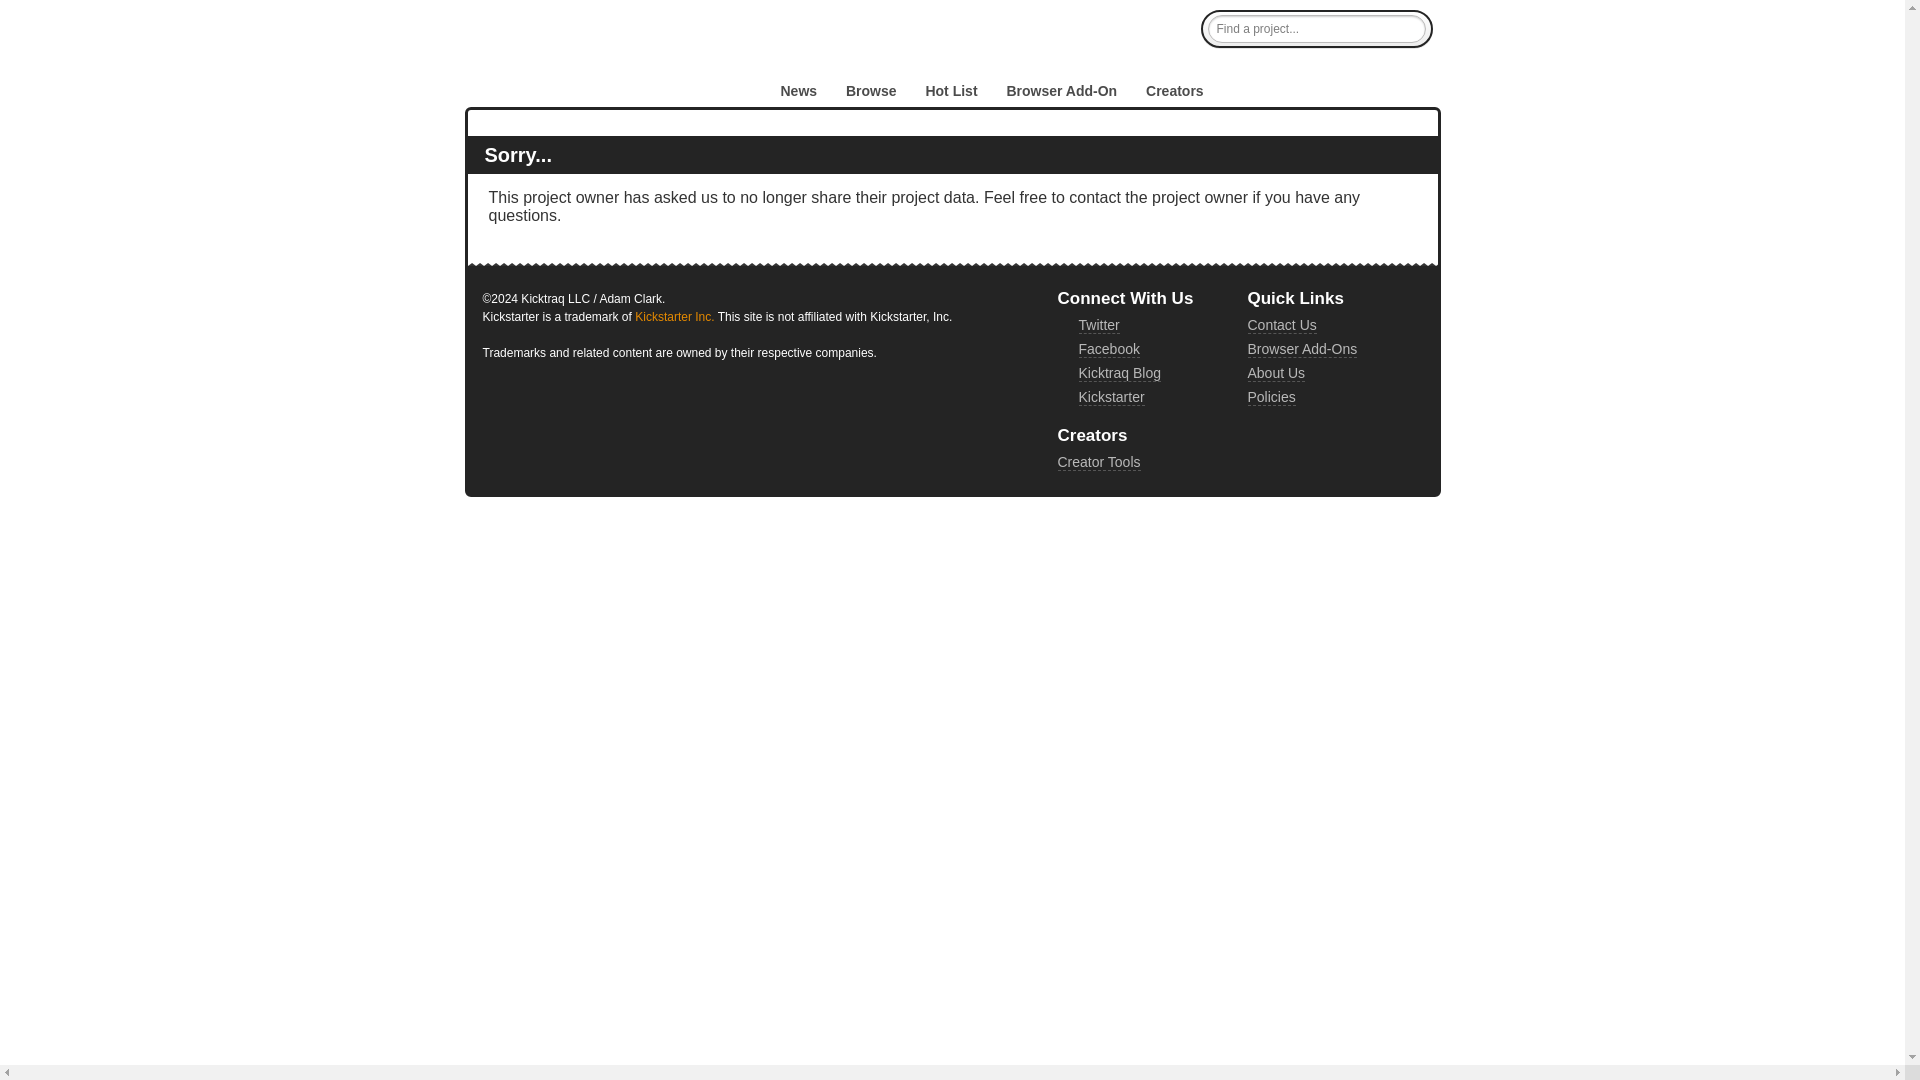 This screenshot has width=1920, height=1080. I want to click on Twitter, so click(1098, 325).